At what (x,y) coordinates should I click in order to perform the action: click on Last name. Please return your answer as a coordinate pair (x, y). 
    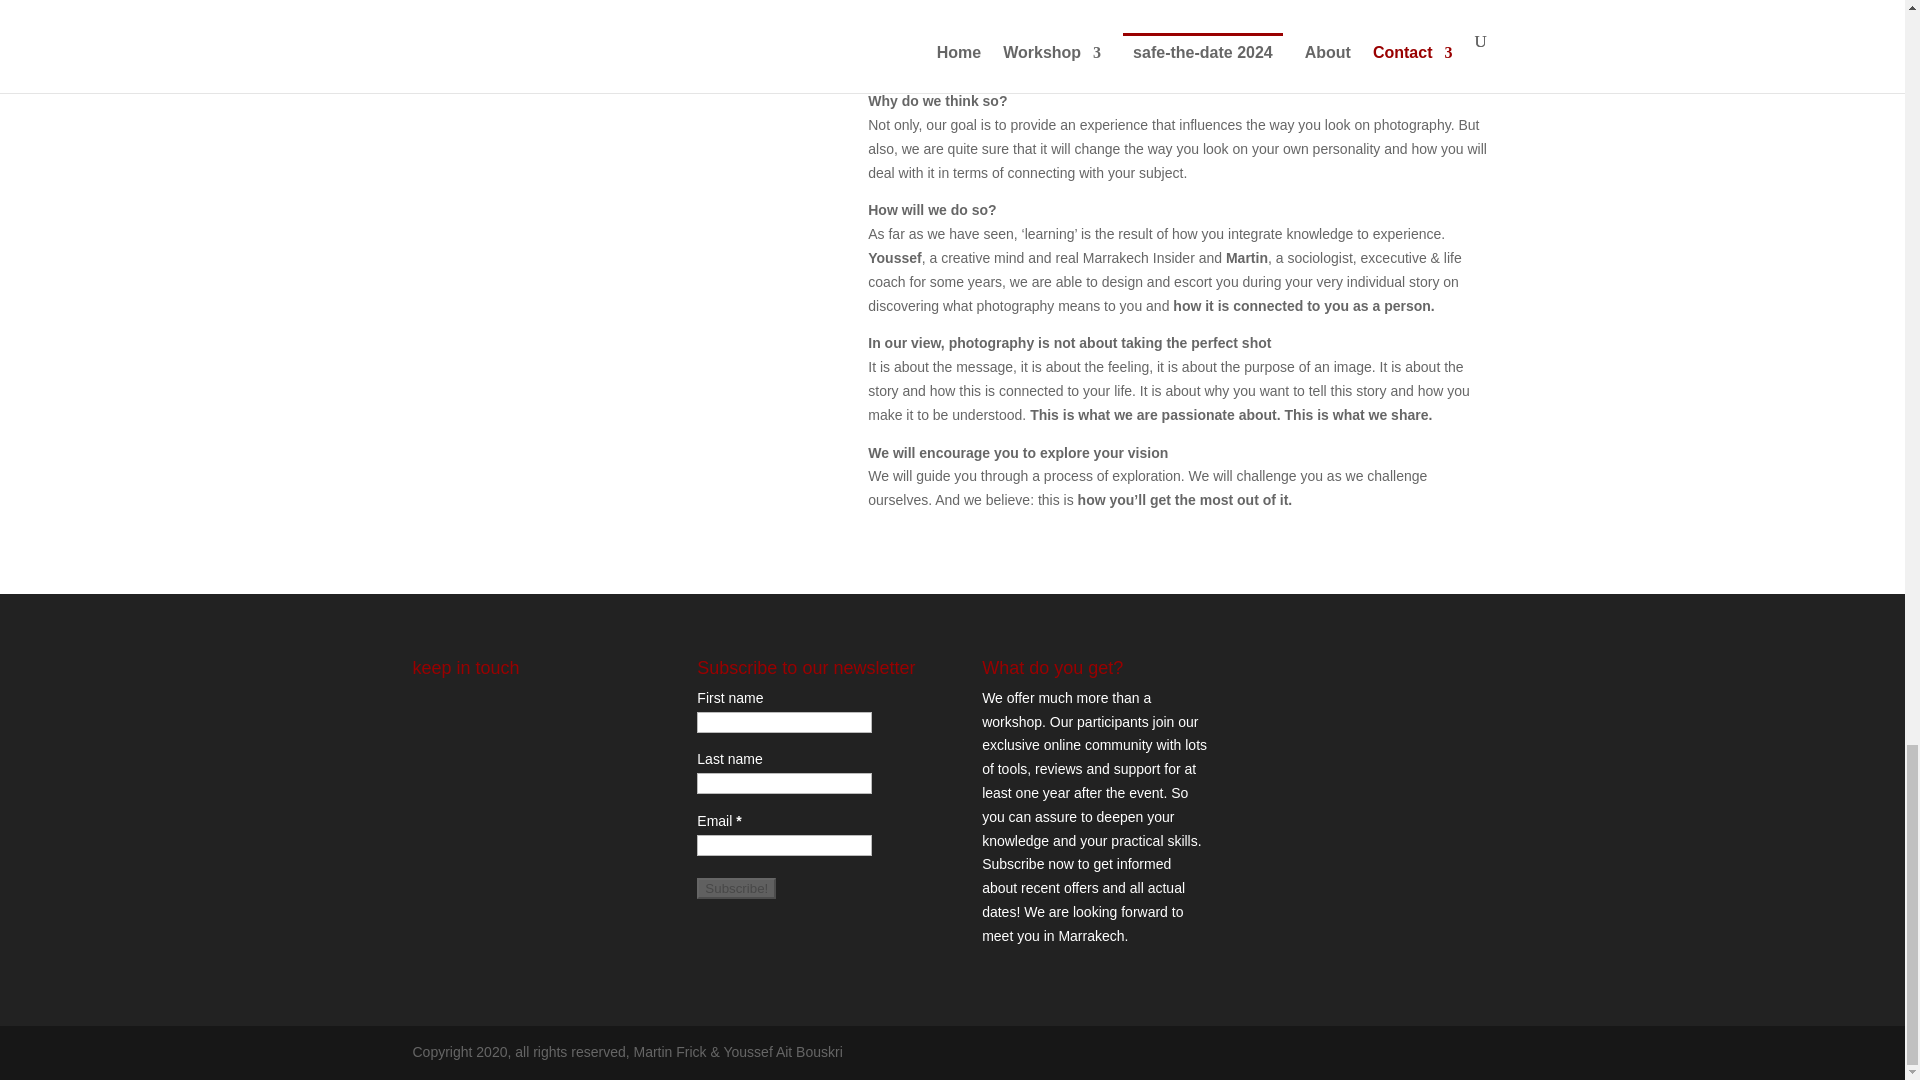
    Looking at the image, I should click on (784, 783).